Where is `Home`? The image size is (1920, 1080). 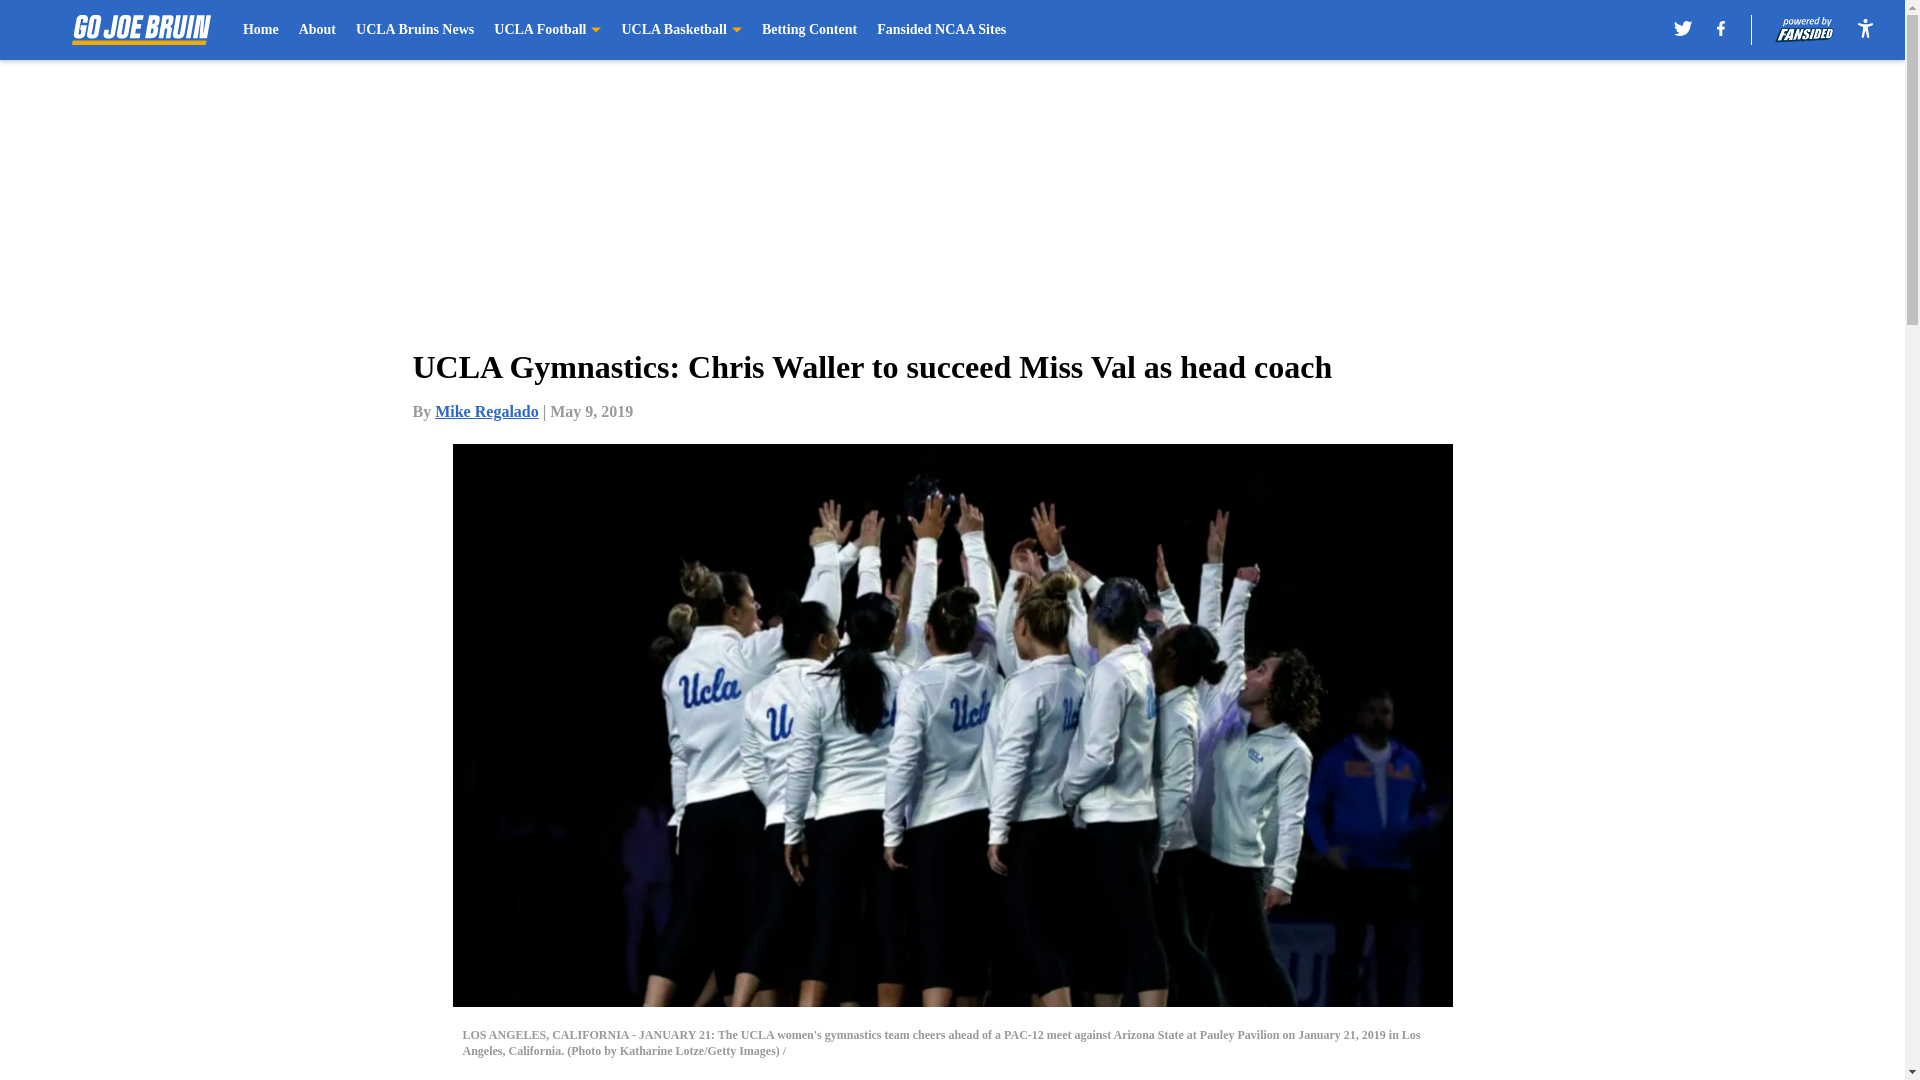
Home is located at coordinates (260, 30).